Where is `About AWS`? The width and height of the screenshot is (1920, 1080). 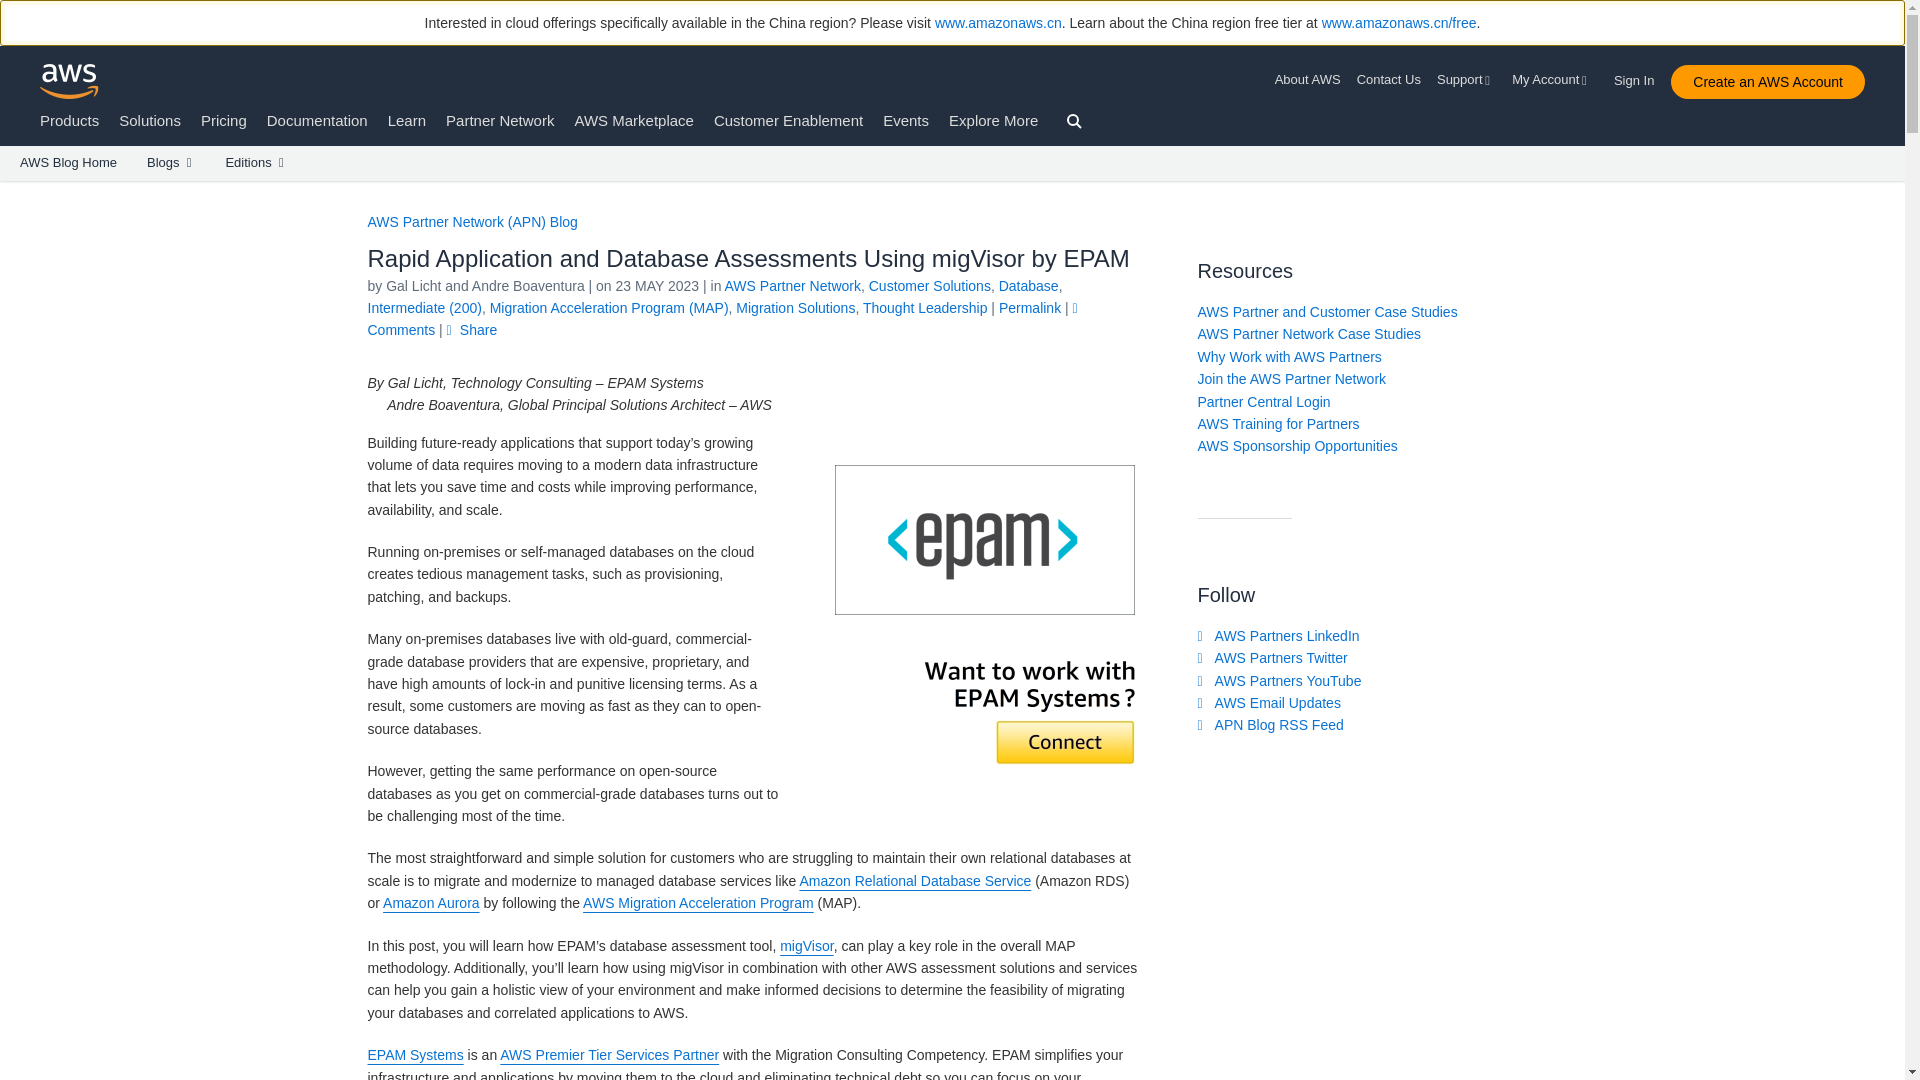
About AWS is located at coordinates (1312, 80).